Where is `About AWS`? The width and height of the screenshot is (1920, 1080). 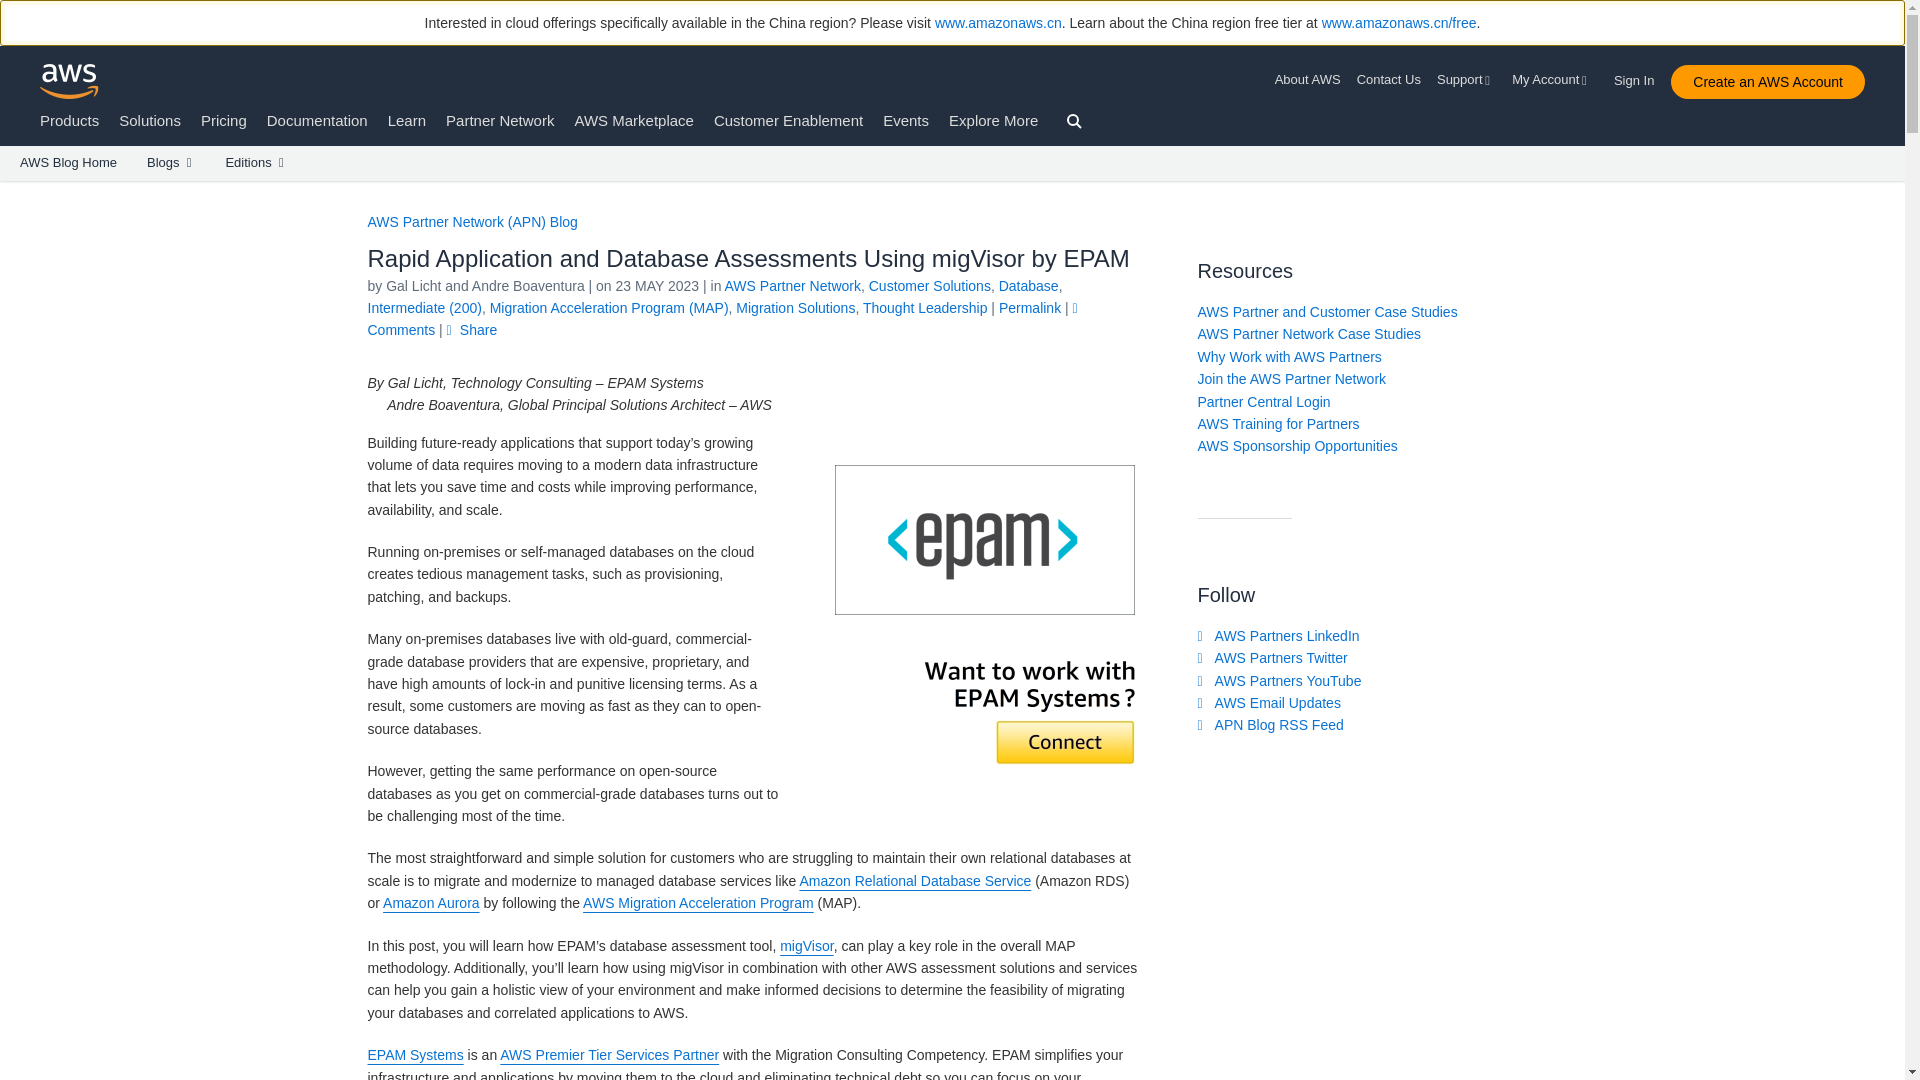
About AWS is located at coordinates (1312, 80).